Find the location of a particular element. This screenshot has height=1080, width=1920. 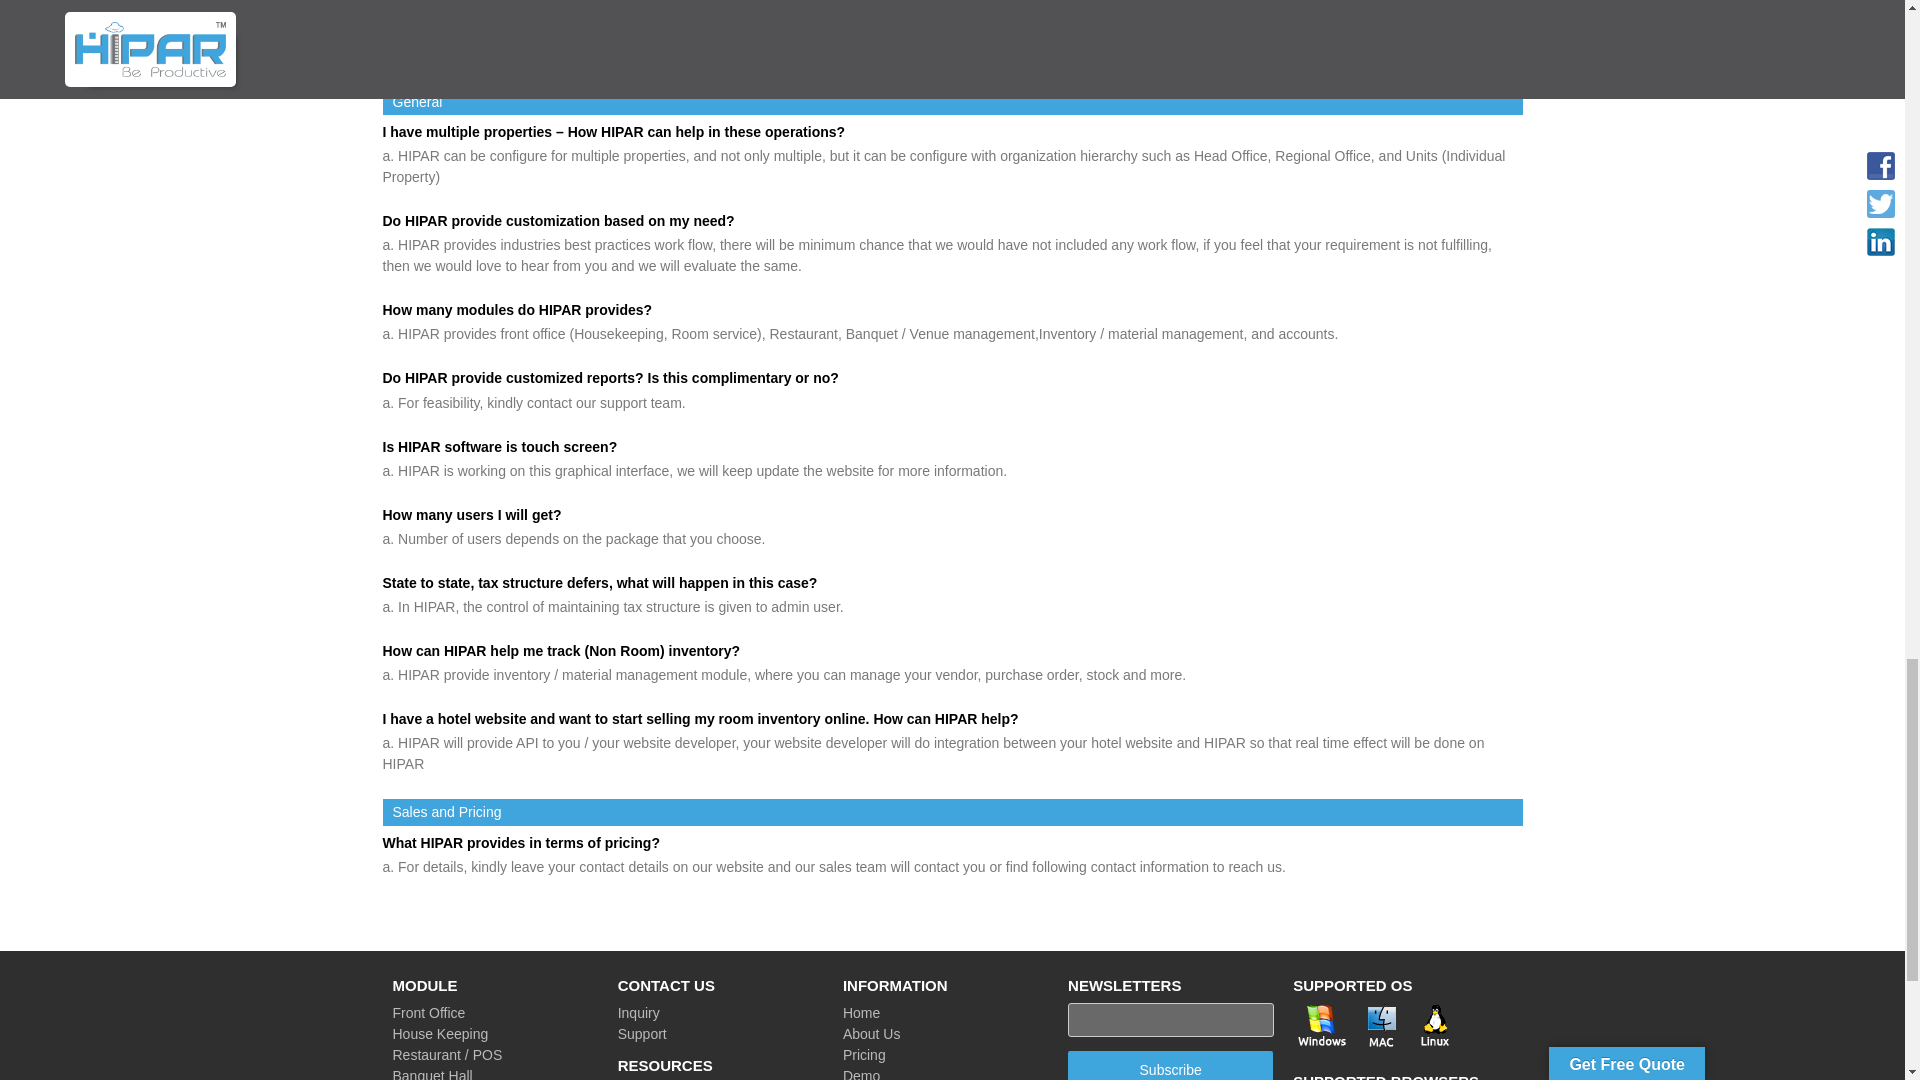

Support is located at coordinates (642, 1034).